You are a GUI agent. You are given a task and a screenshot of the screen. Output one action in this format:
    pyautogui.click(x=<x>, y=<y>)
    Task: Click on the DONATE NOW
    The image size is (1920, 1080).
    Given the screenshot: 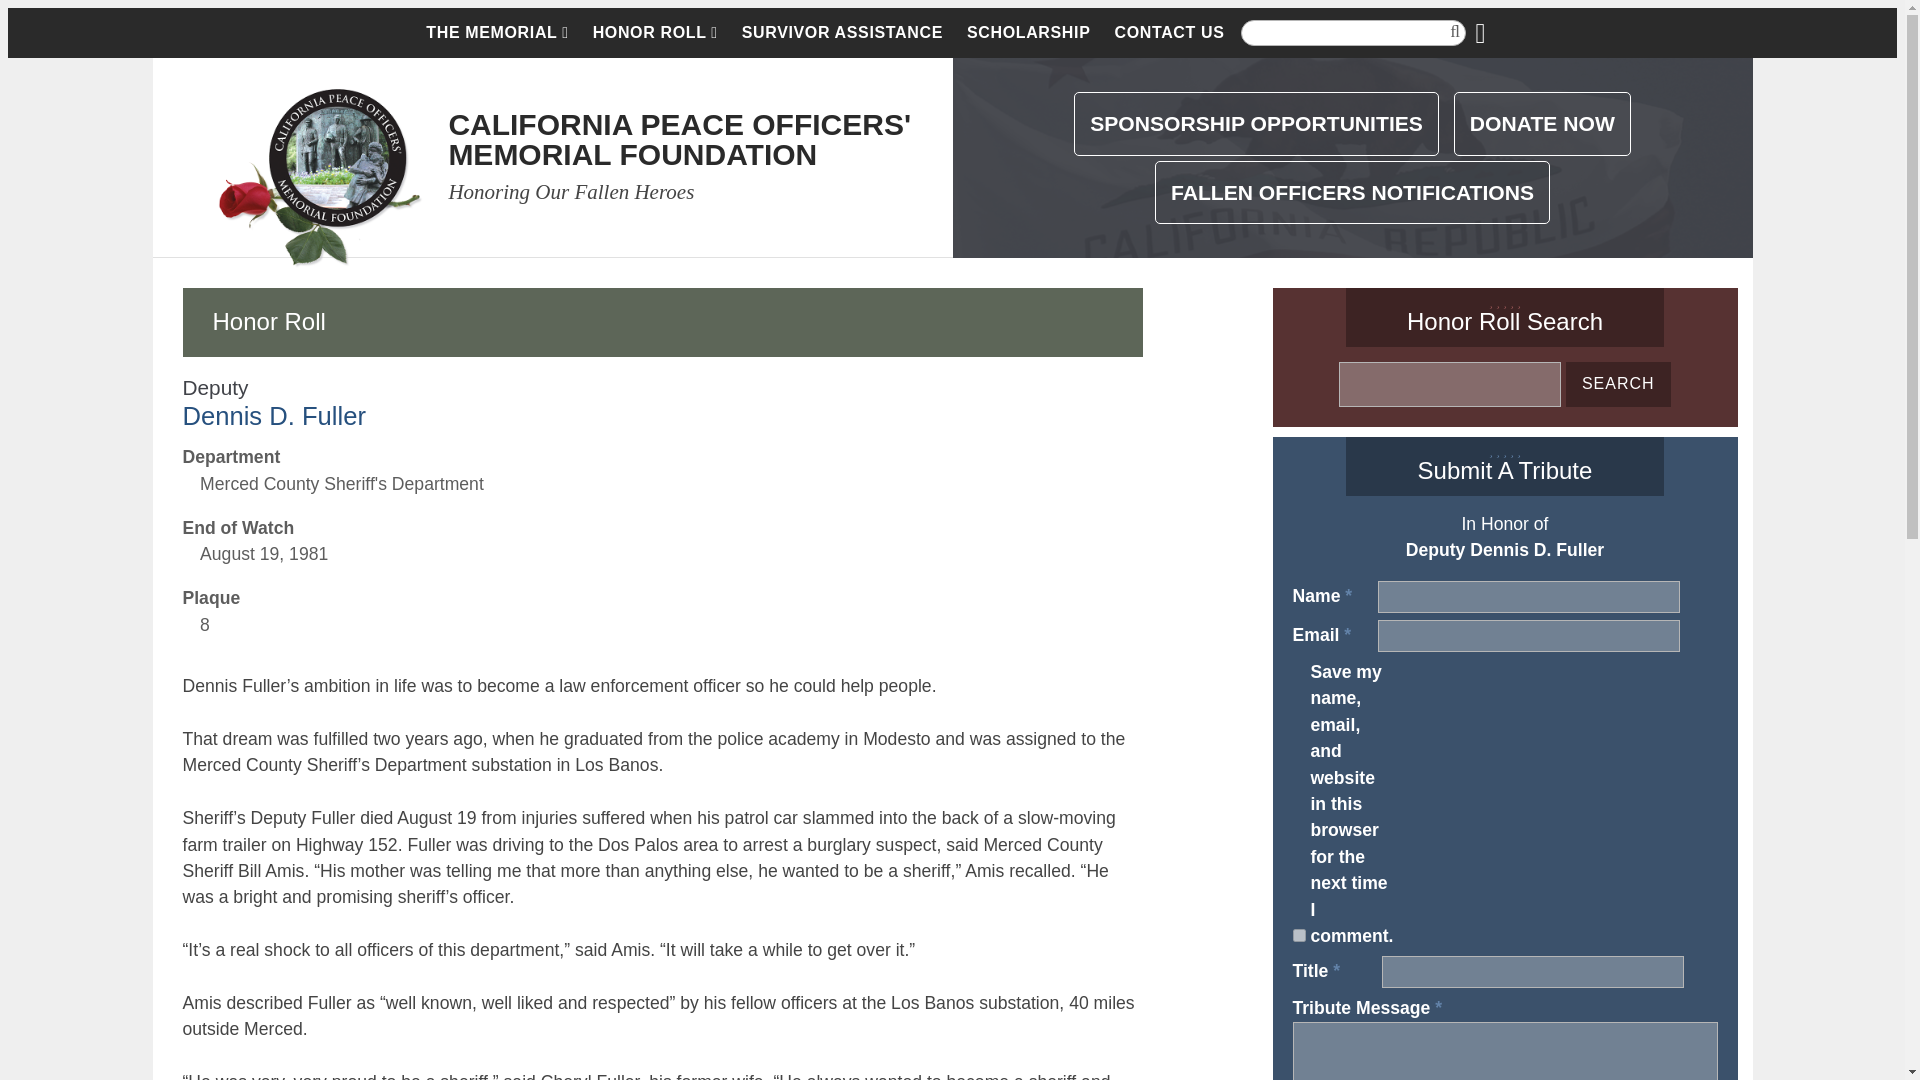 What is the action you would take?
    pyautogui.click(x=1542, y=123)
    